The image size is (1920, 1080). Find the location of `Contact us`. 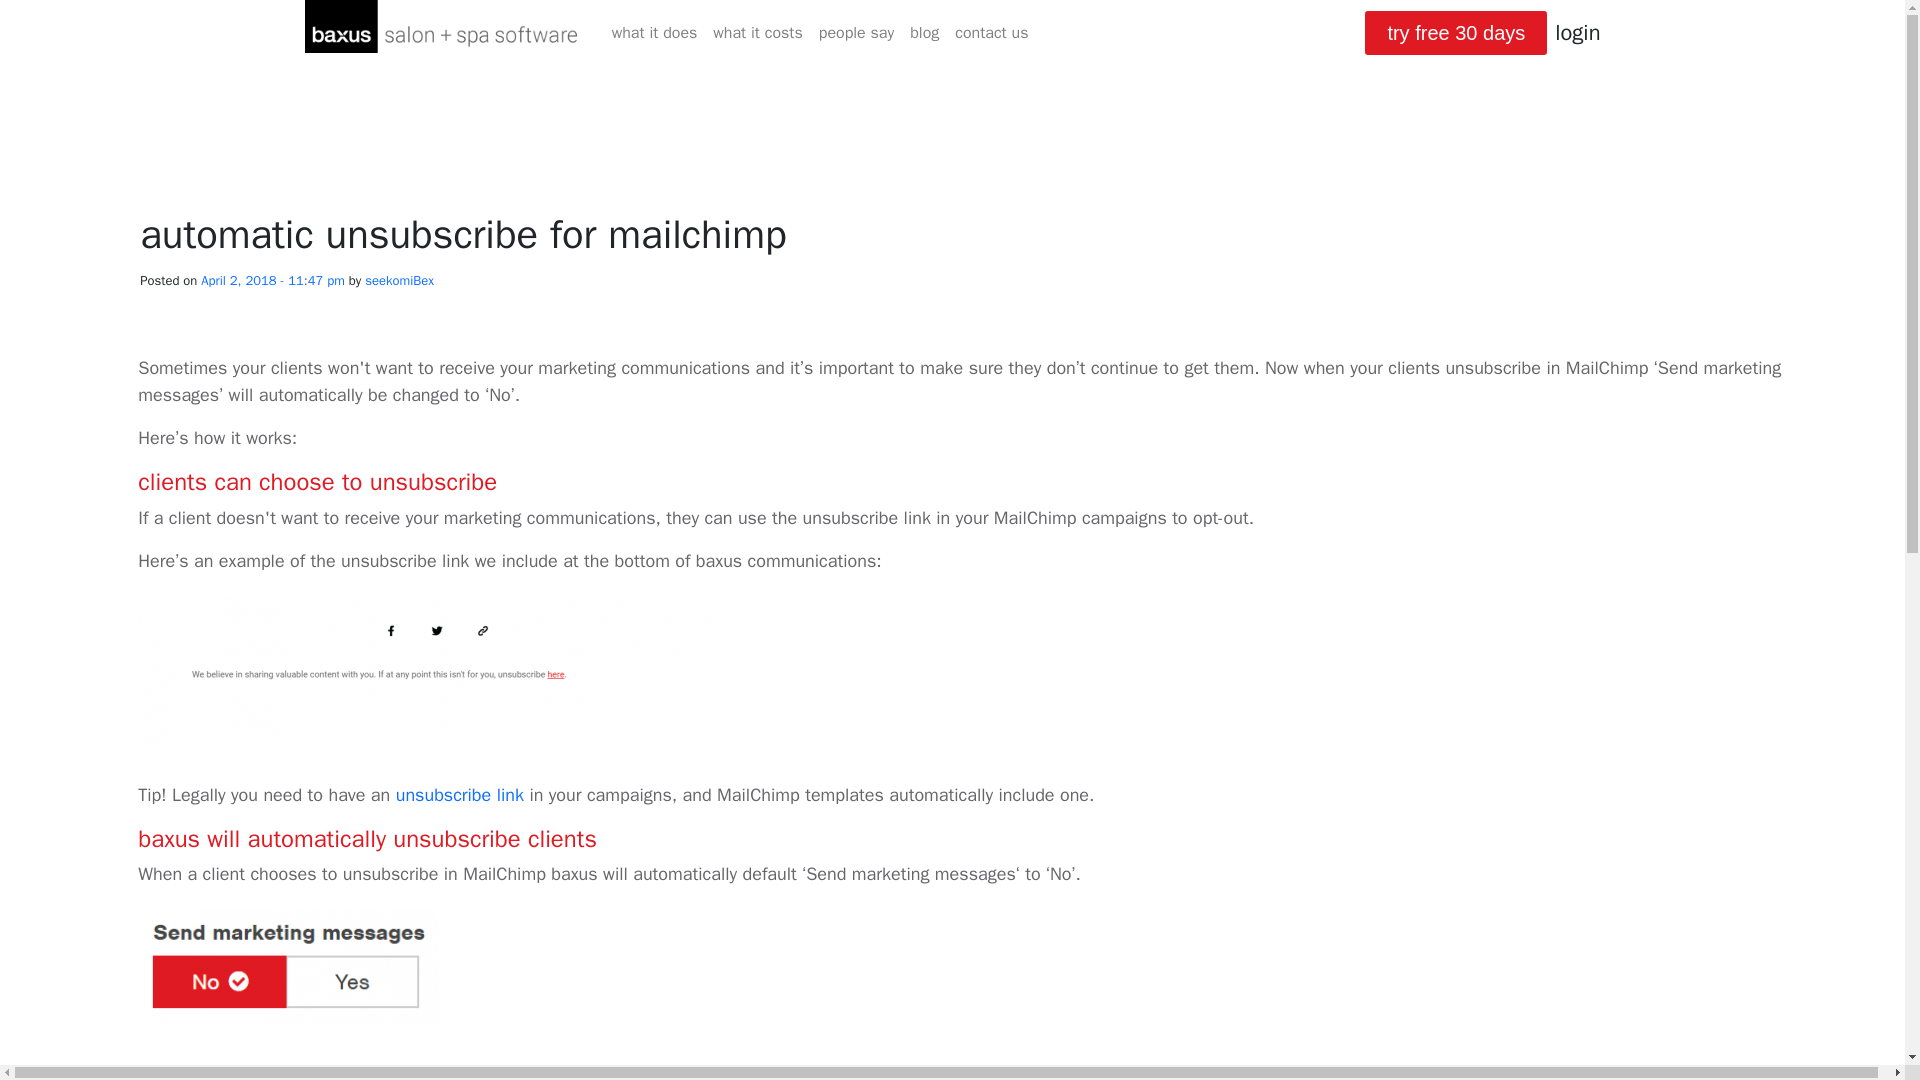

Contact us is located at coordinates (991, 32).